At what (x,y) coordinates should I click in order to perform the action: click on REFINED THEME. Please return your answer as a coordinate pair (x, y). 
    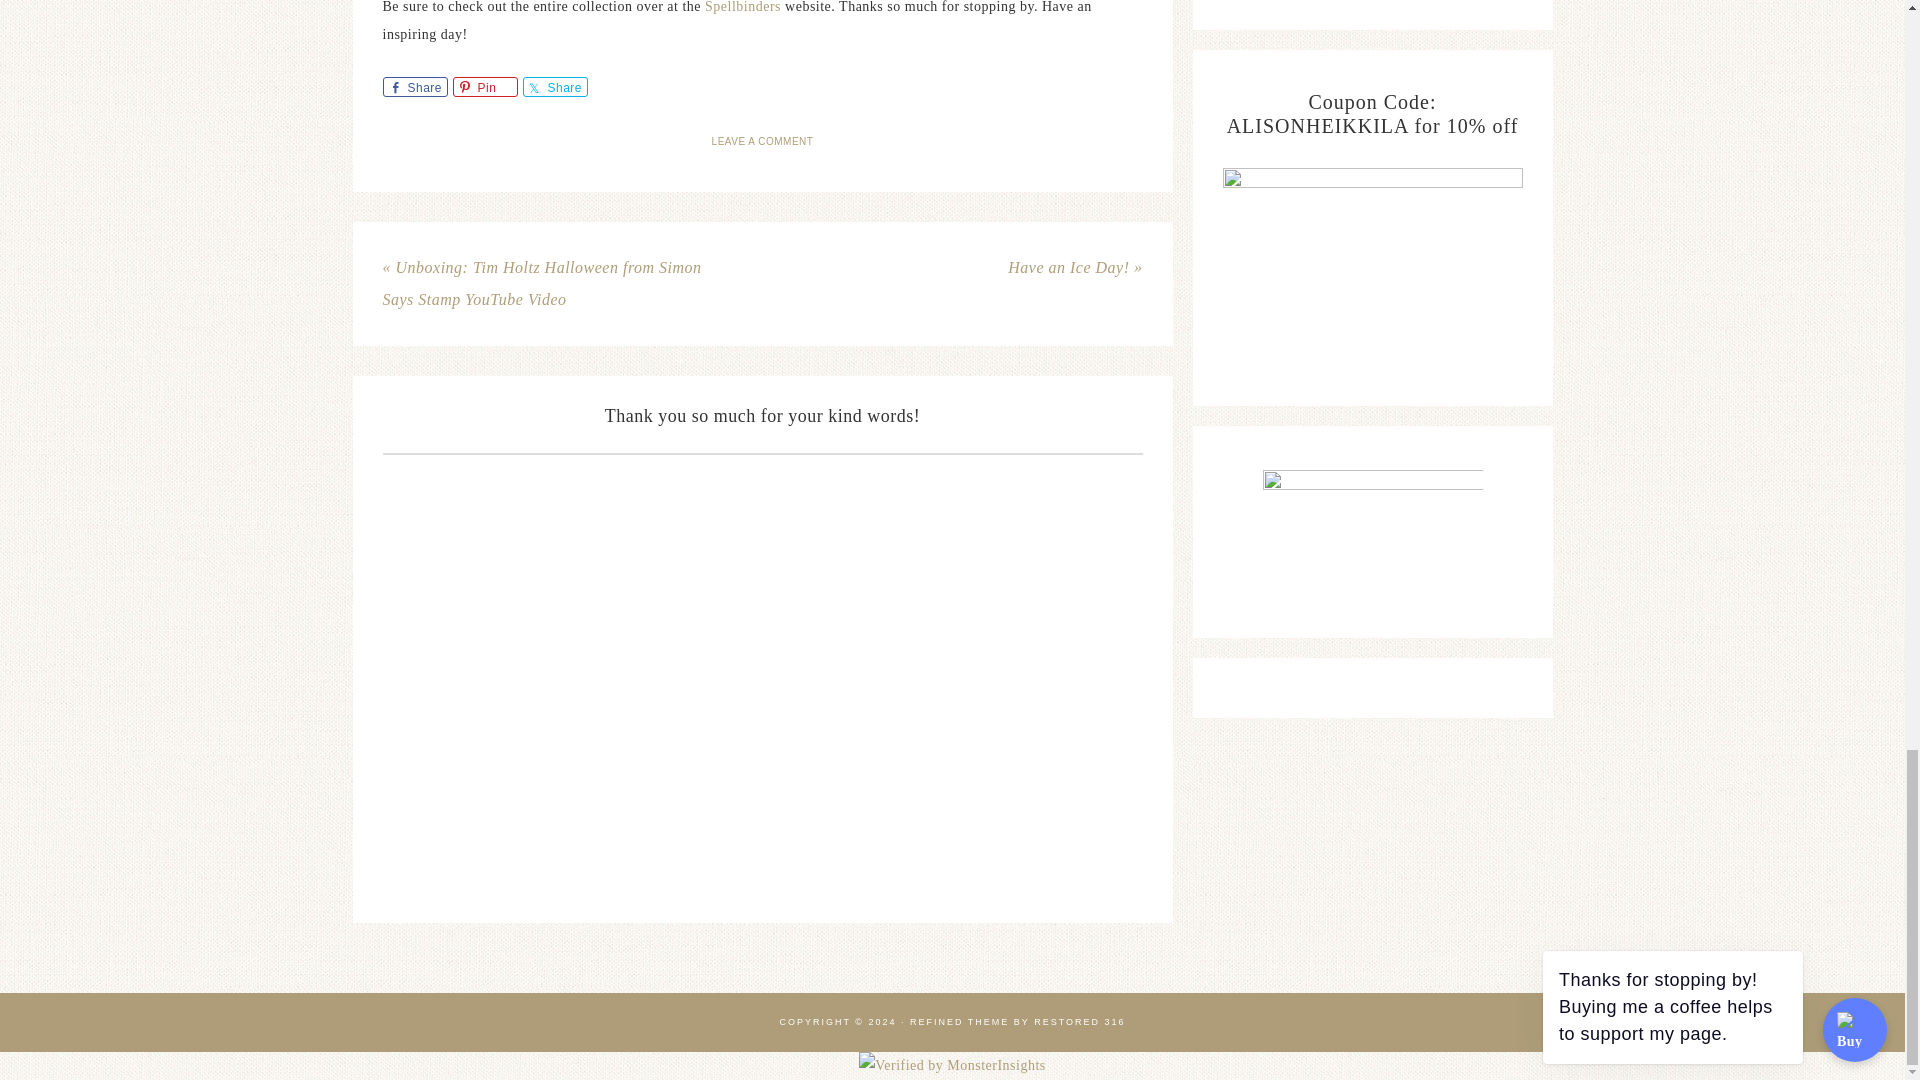
    Looking at the image, I should click on (960, 1022).